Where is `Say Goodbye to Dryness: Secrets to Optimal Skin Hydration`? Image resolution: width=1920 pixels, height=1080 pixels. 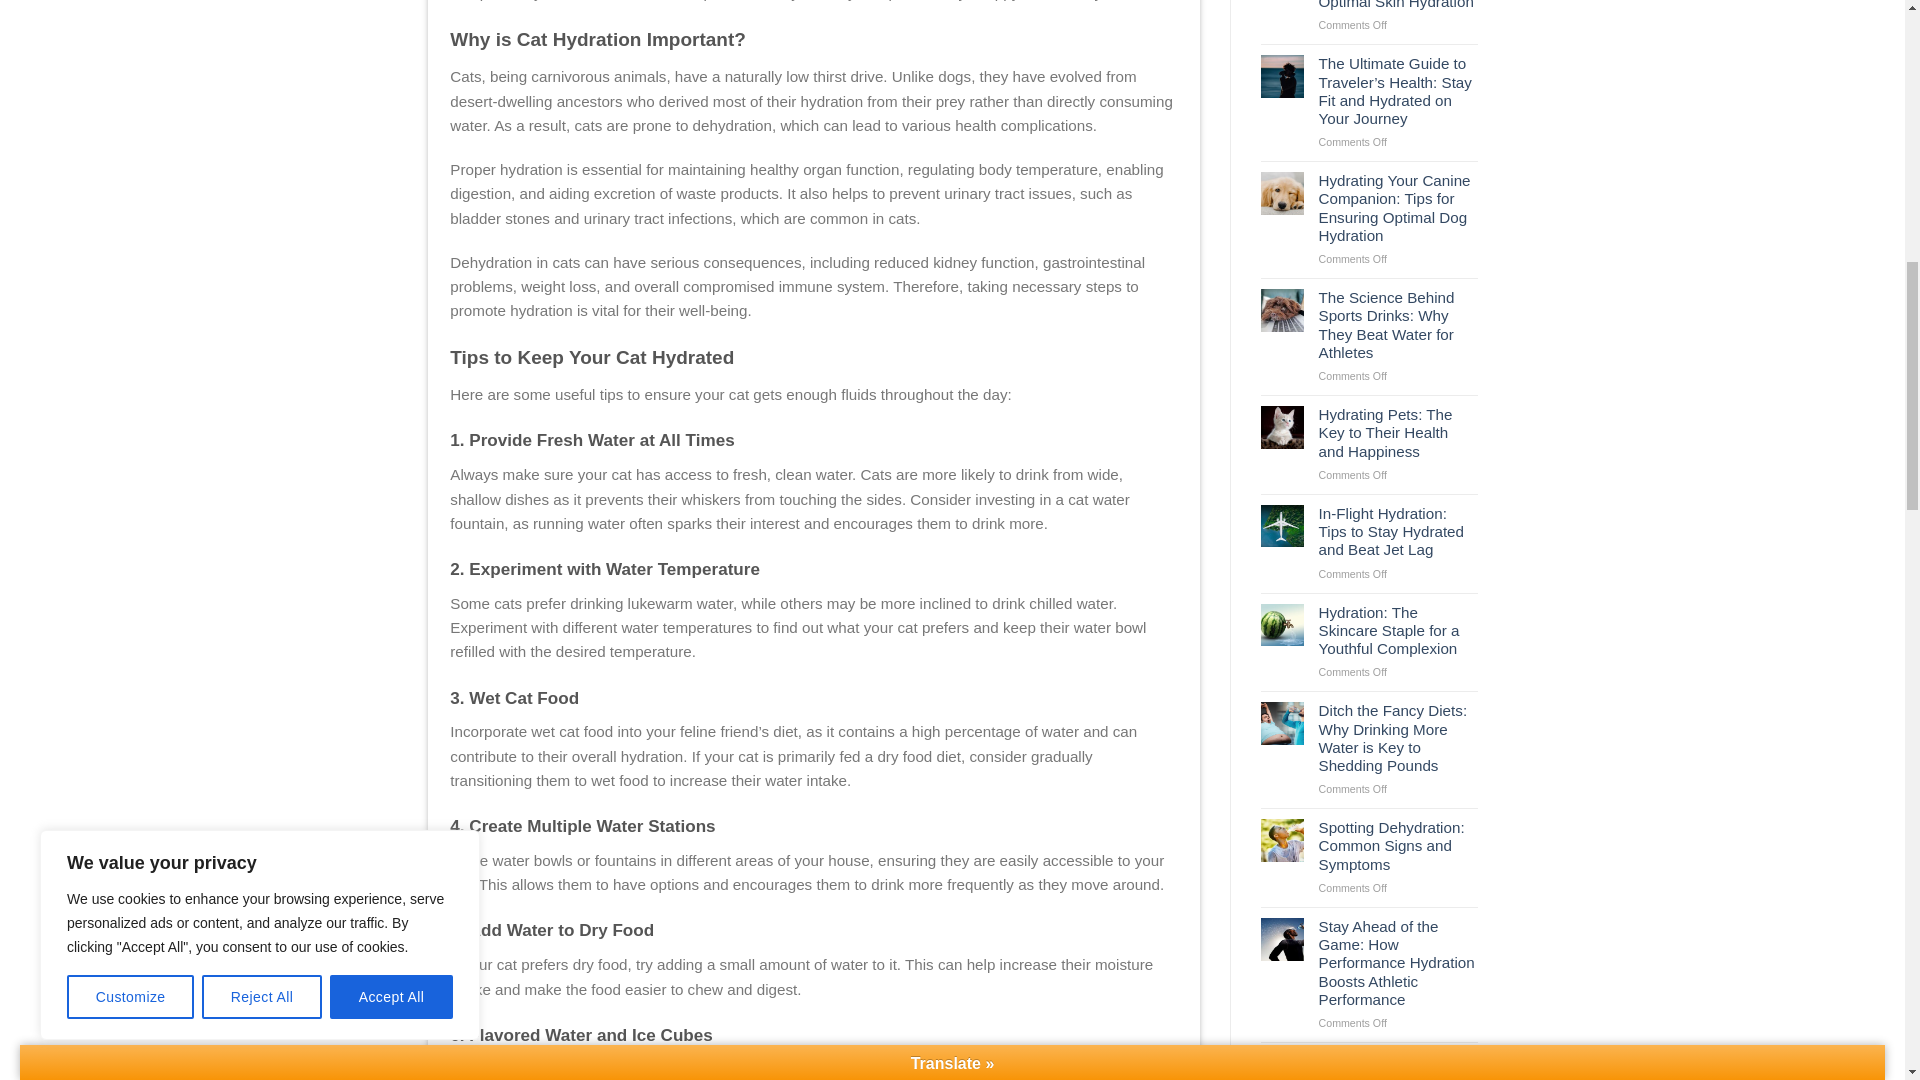 Say Goodbye to Dryness: Secrets to Optimal Skin Hydration is located at coordinates (1398, 6).